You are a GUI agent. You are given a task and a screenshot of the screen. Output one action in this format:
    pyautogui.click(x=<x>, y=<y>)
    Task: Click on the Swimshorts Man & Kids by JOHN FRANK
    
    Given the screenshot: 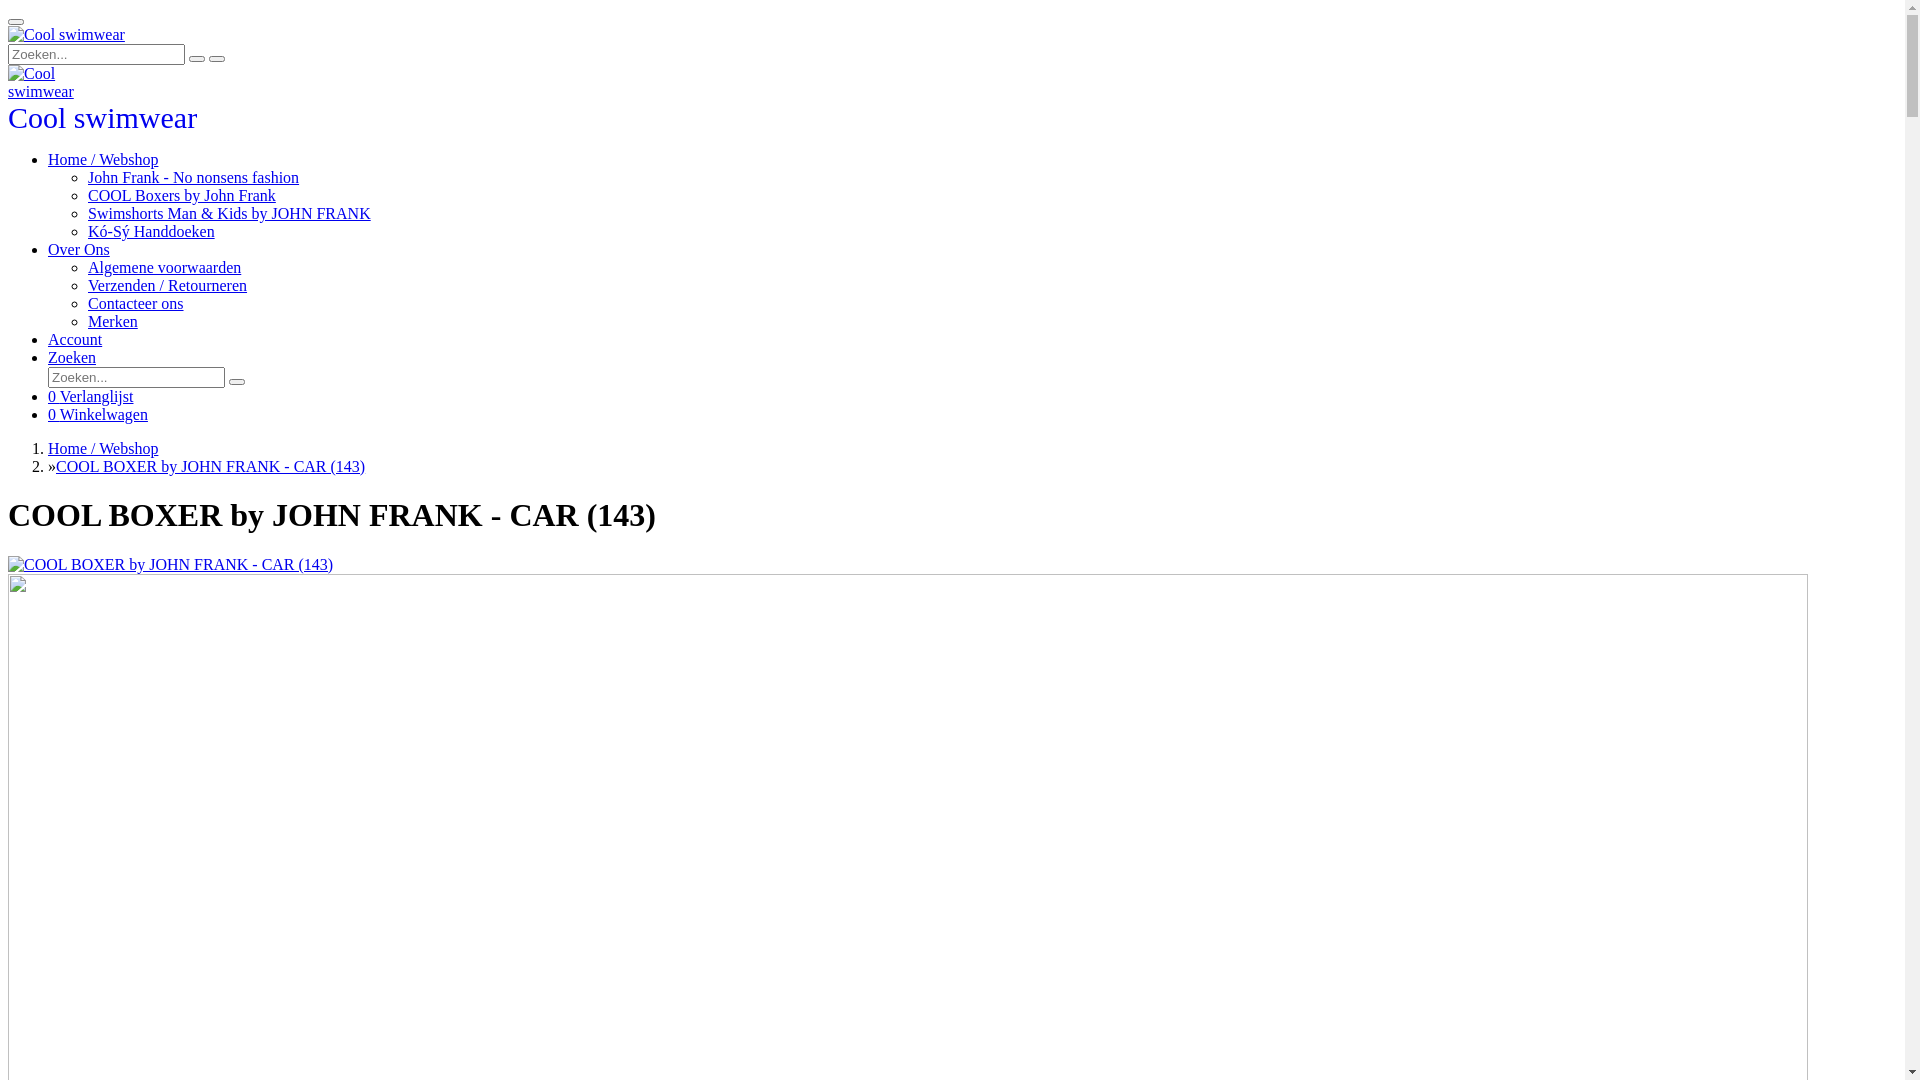 What is the action you would take?
    pyautogui.click(x=230, y=214)
    